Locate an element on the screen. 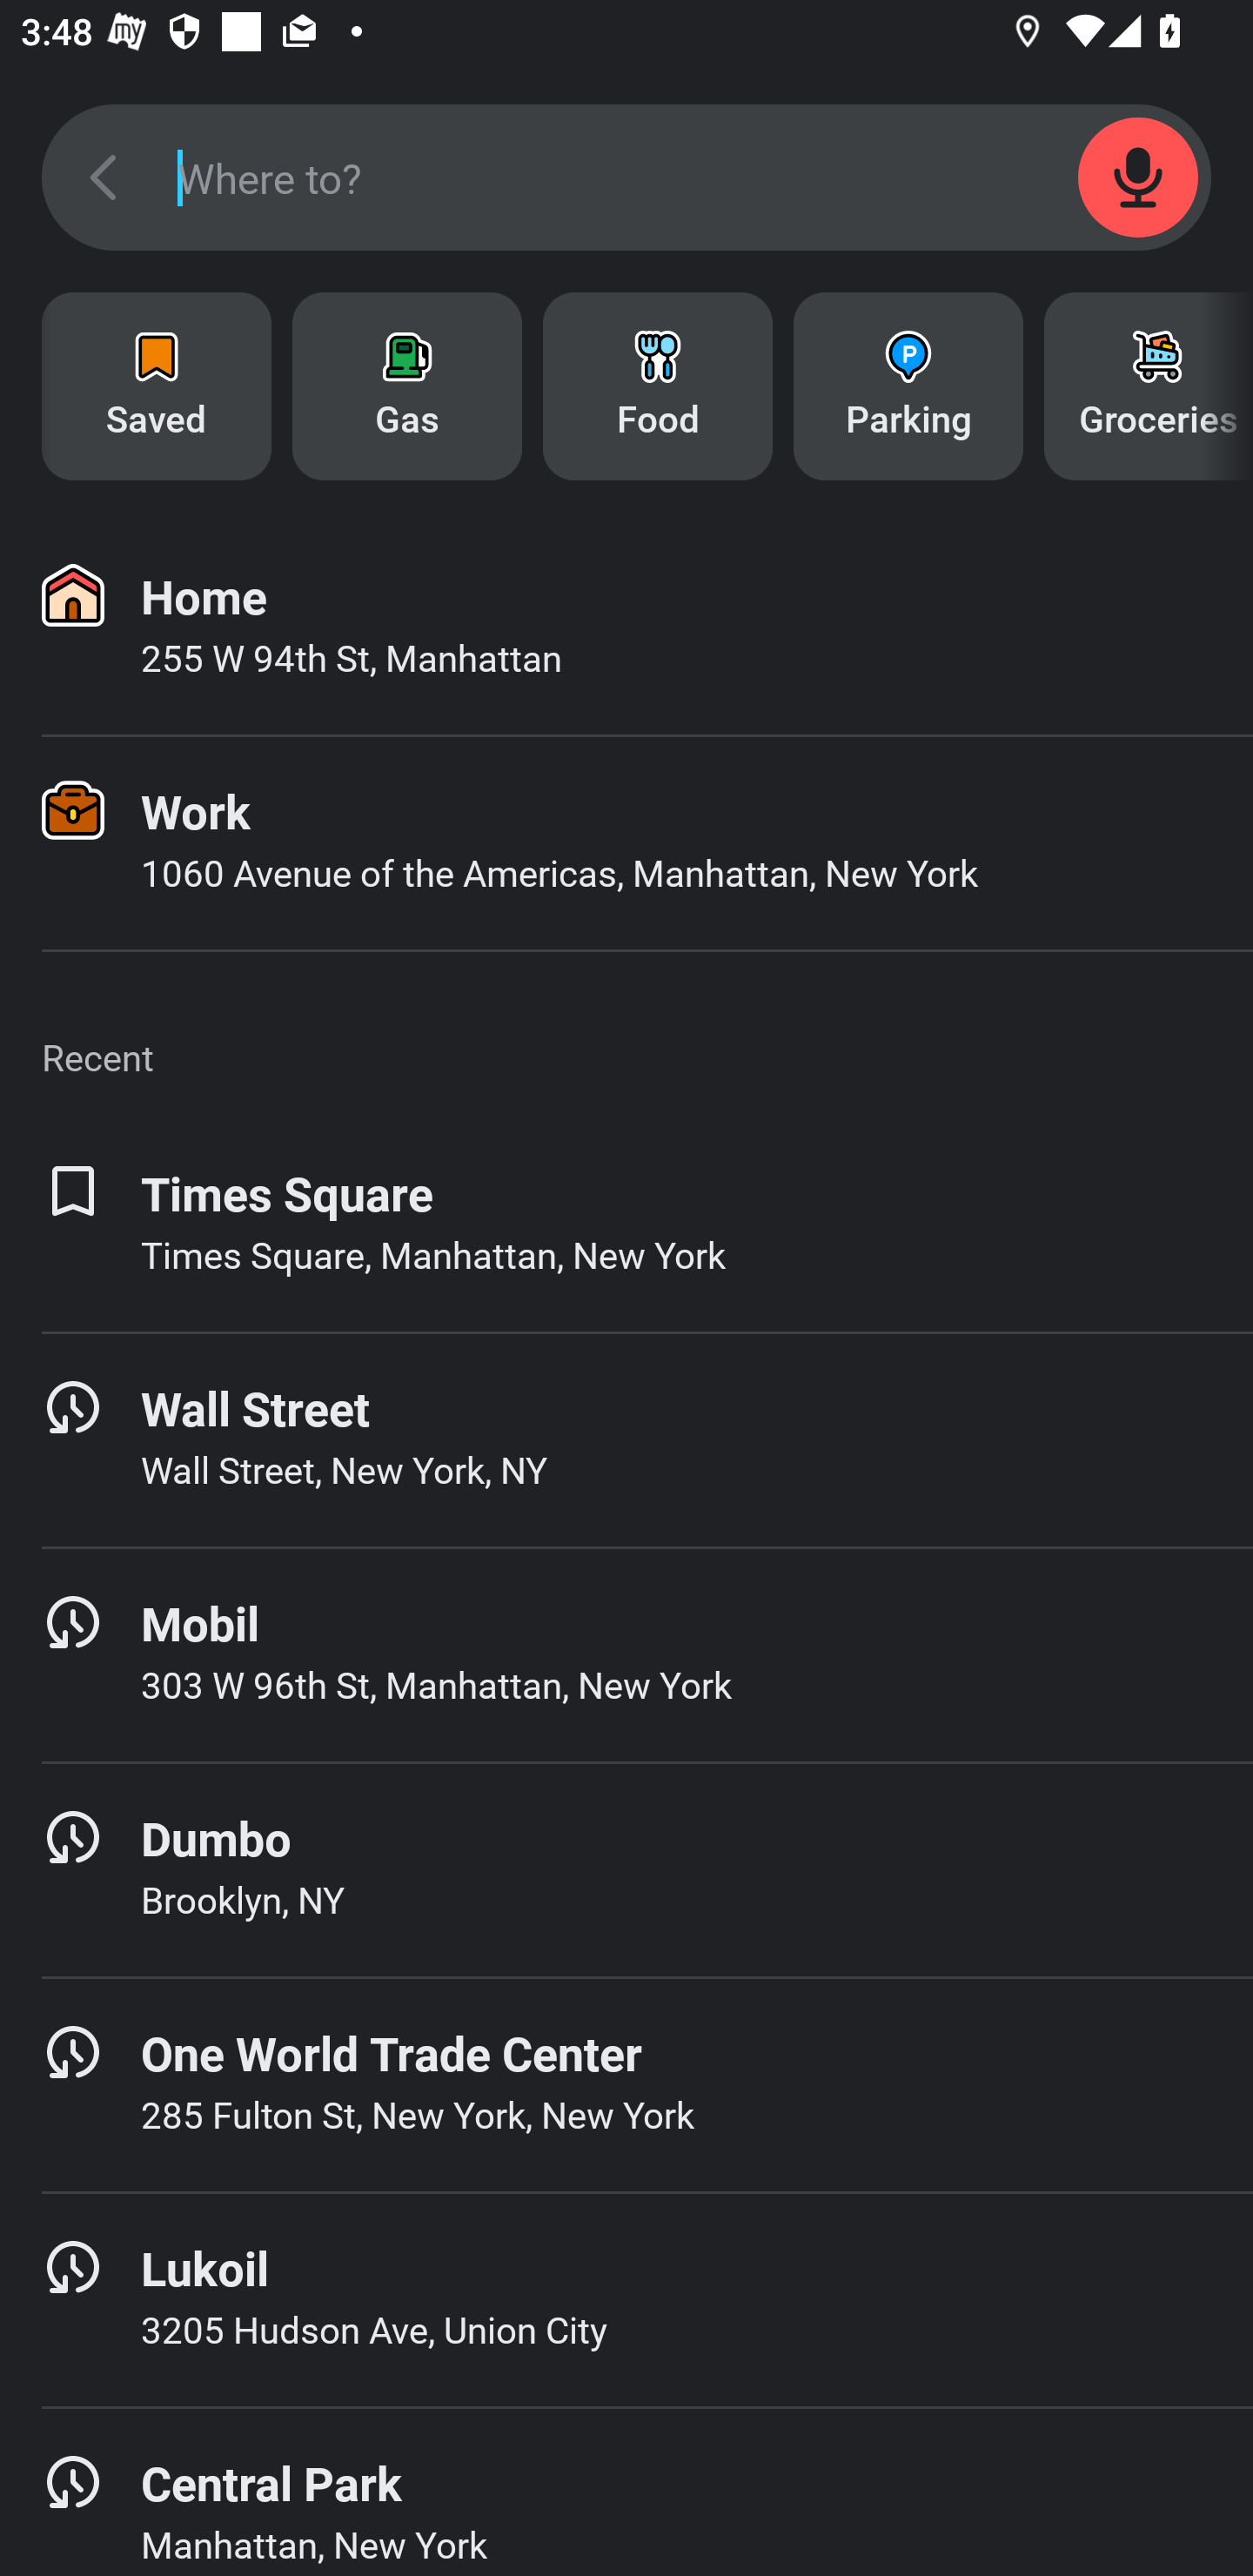  Gas is located at coordinates (407, 386).